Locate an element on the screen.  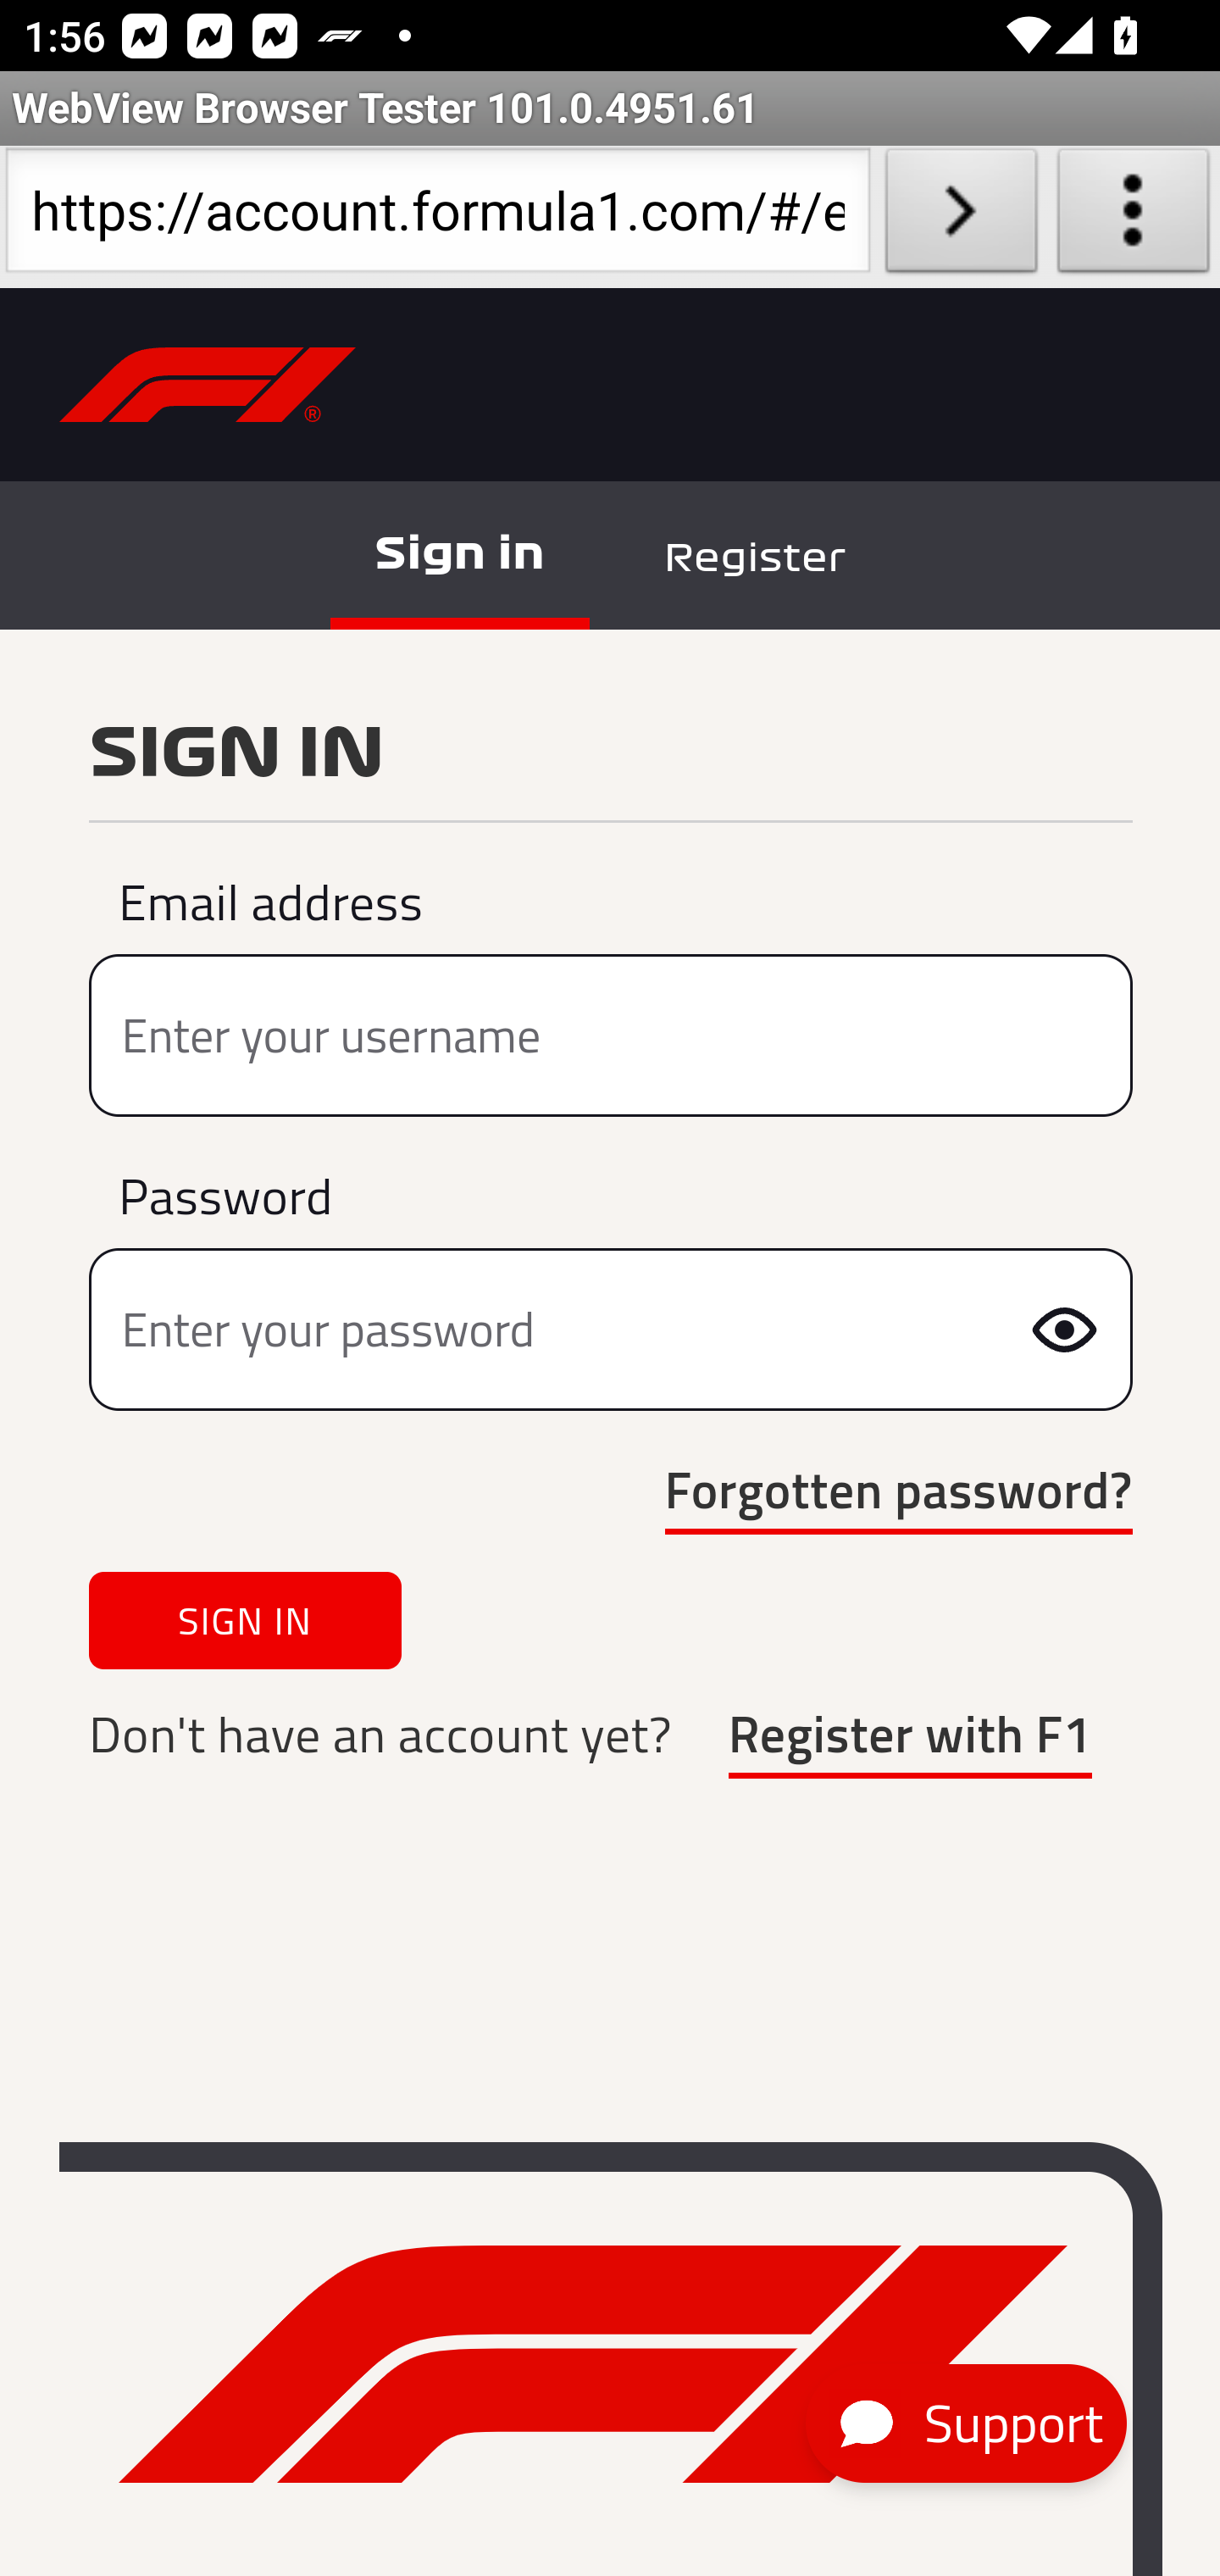
SIGN IN is located at coordinates (246, 1620).